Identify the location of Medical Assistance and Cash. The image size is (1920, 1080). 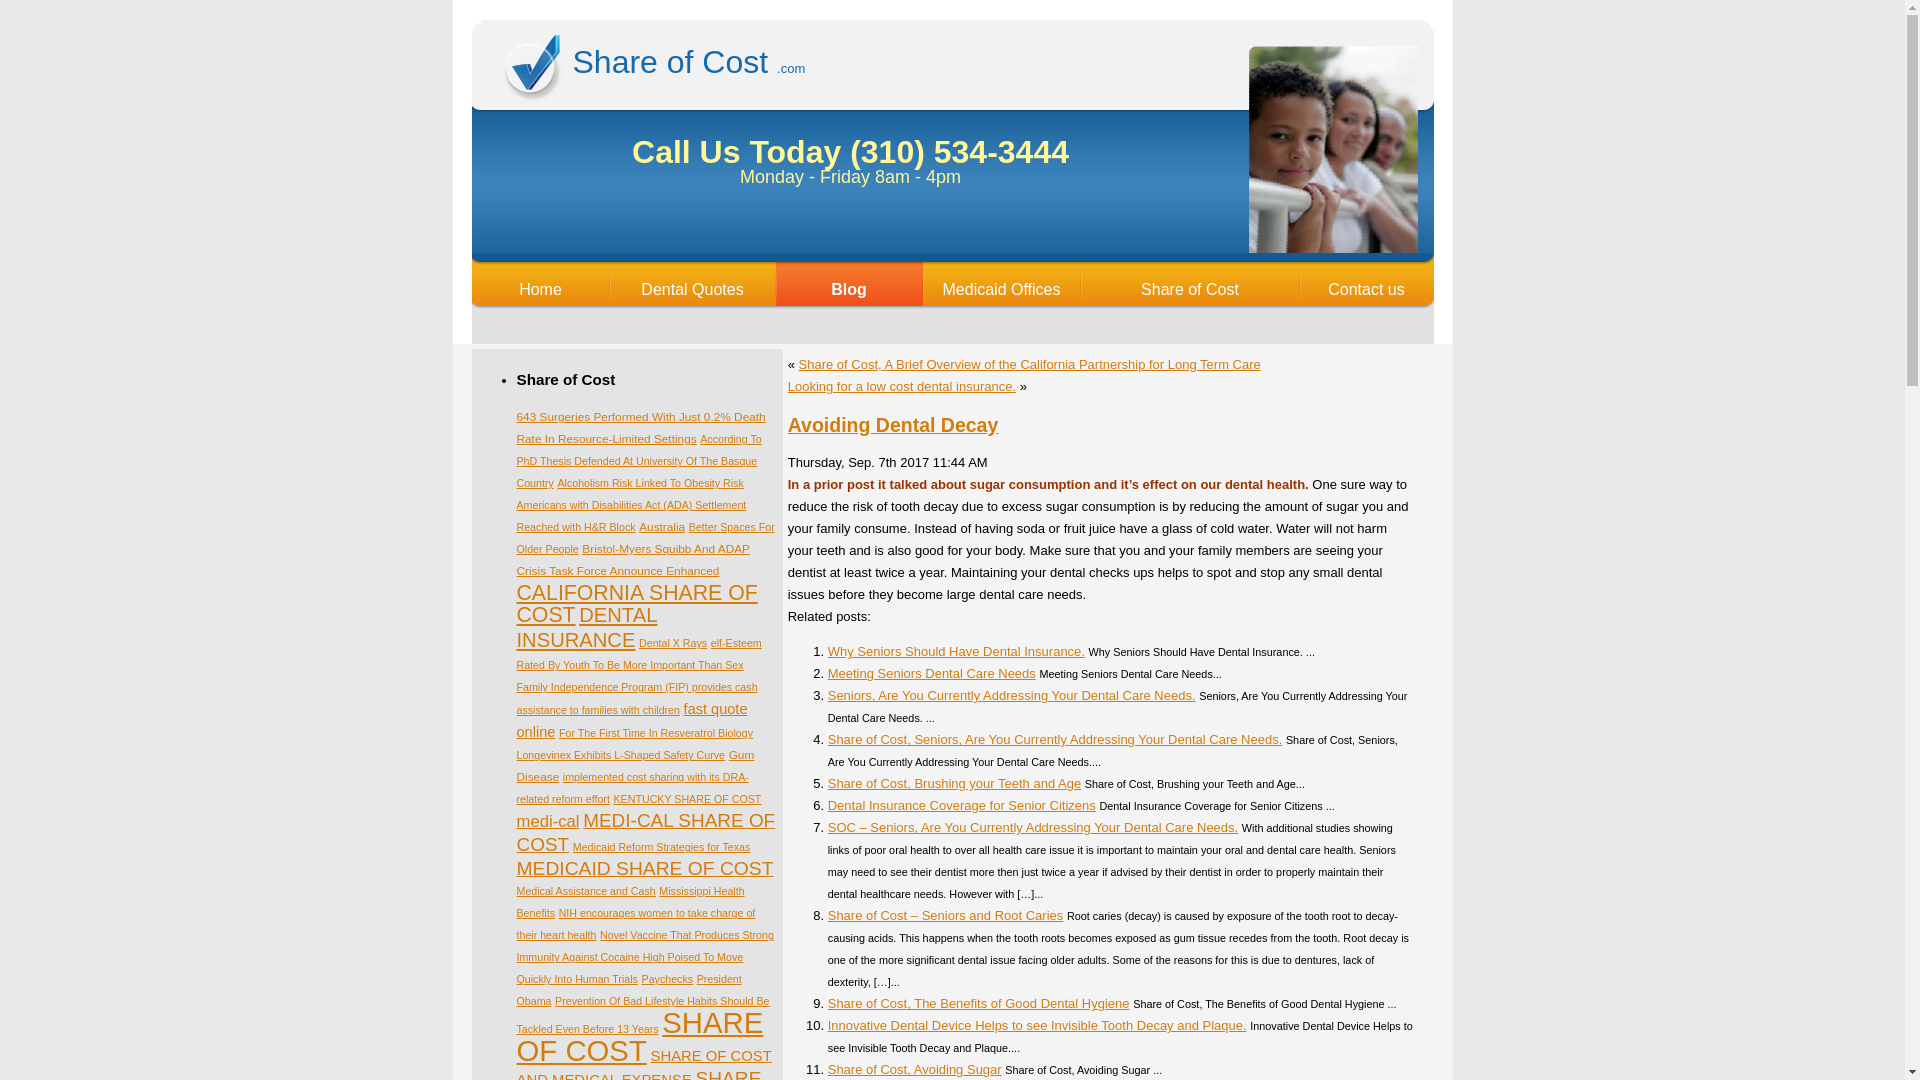
(585, 890).